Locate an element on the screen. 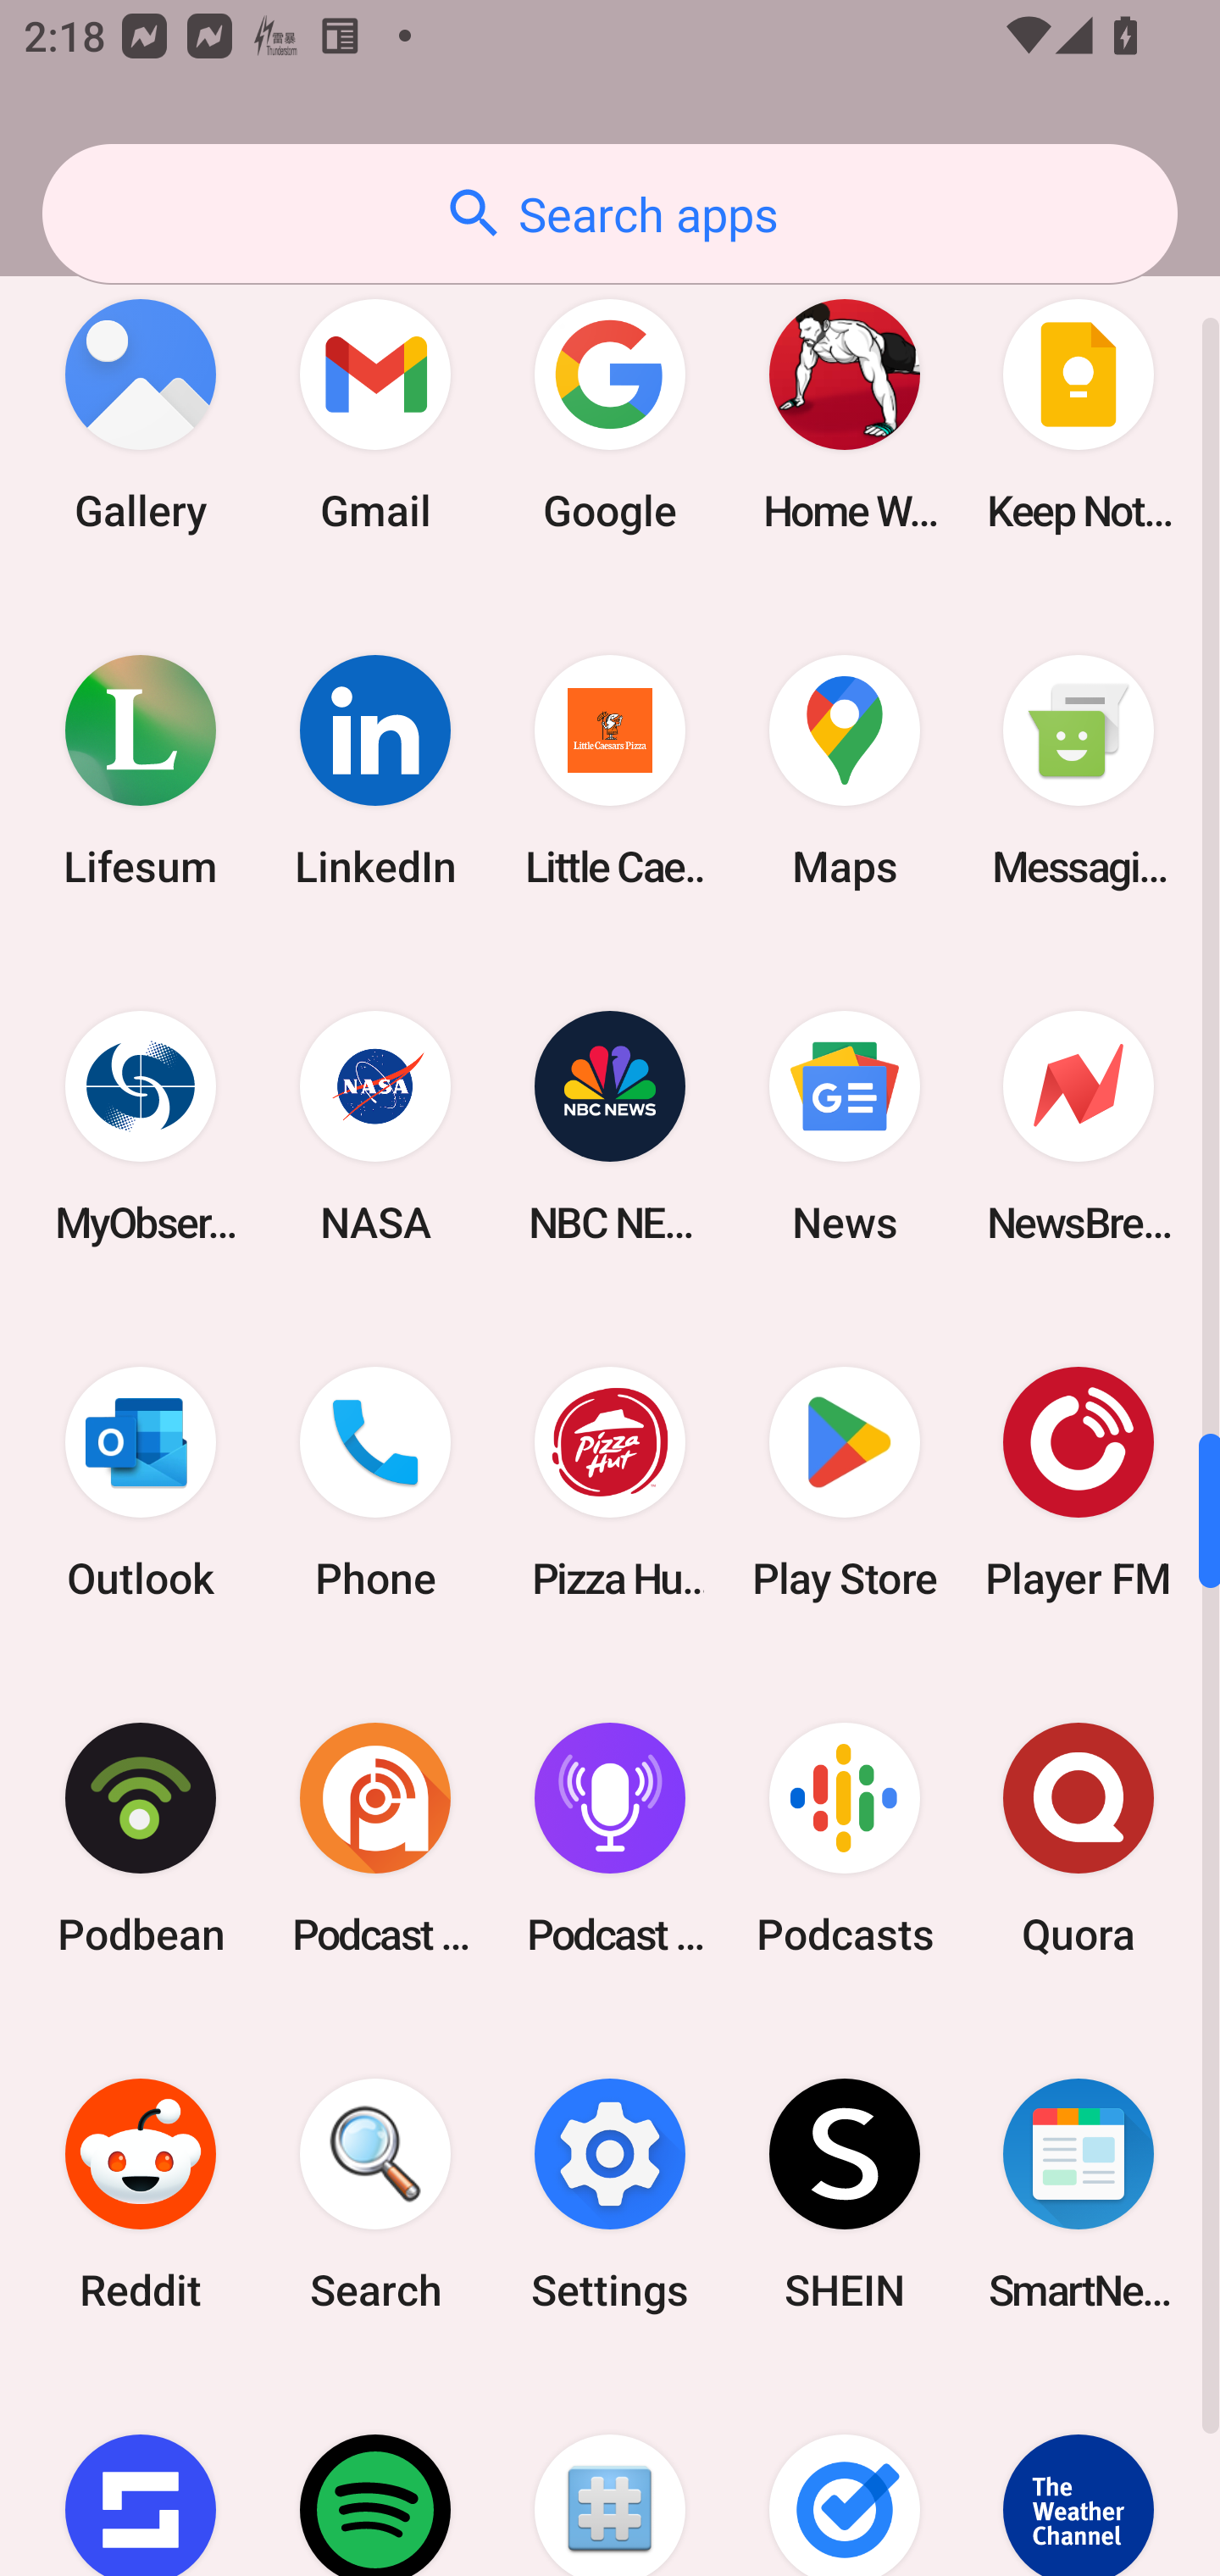 The height and width of the screenshot is (2576, 1220). Spotify is located at coordinates (375, 2474).